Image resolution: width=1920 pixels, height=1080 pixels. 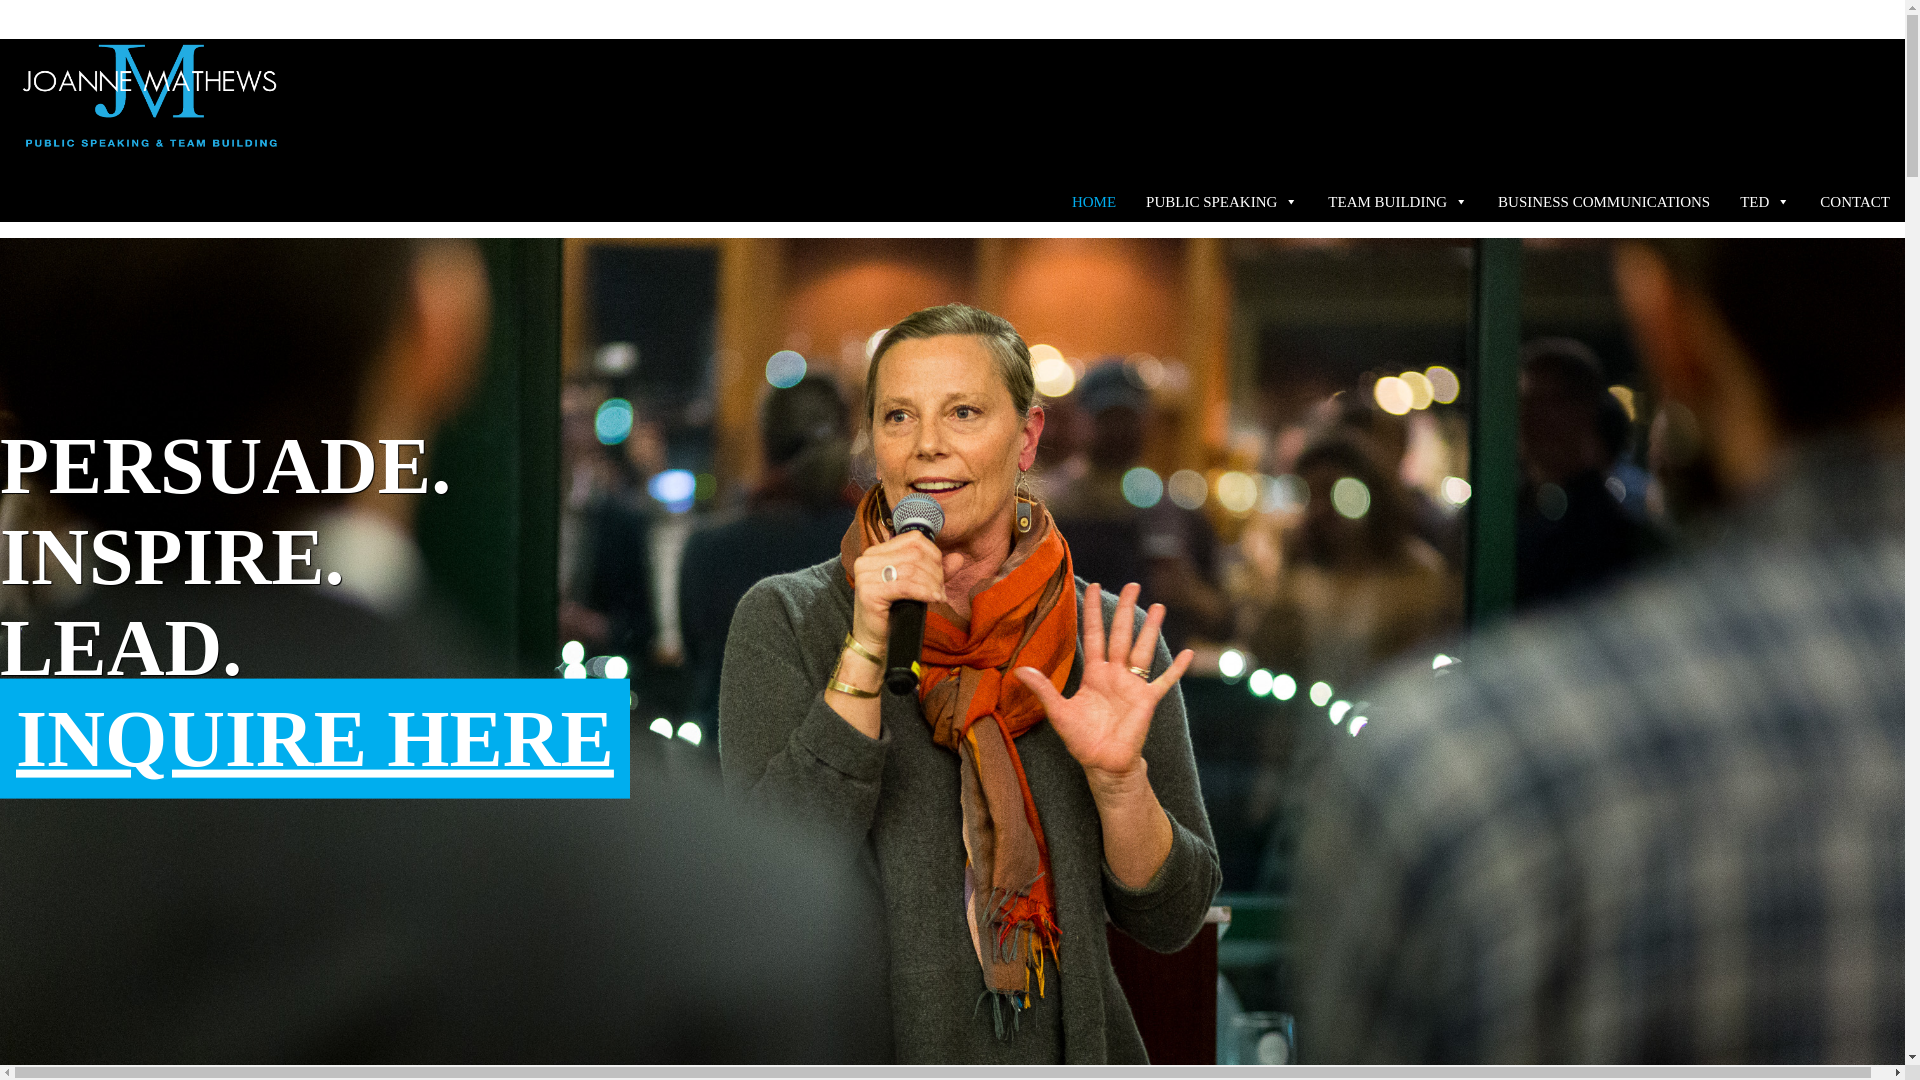 I want to click on PUBLIC SPEAKING, so click(x=1222, y=202).